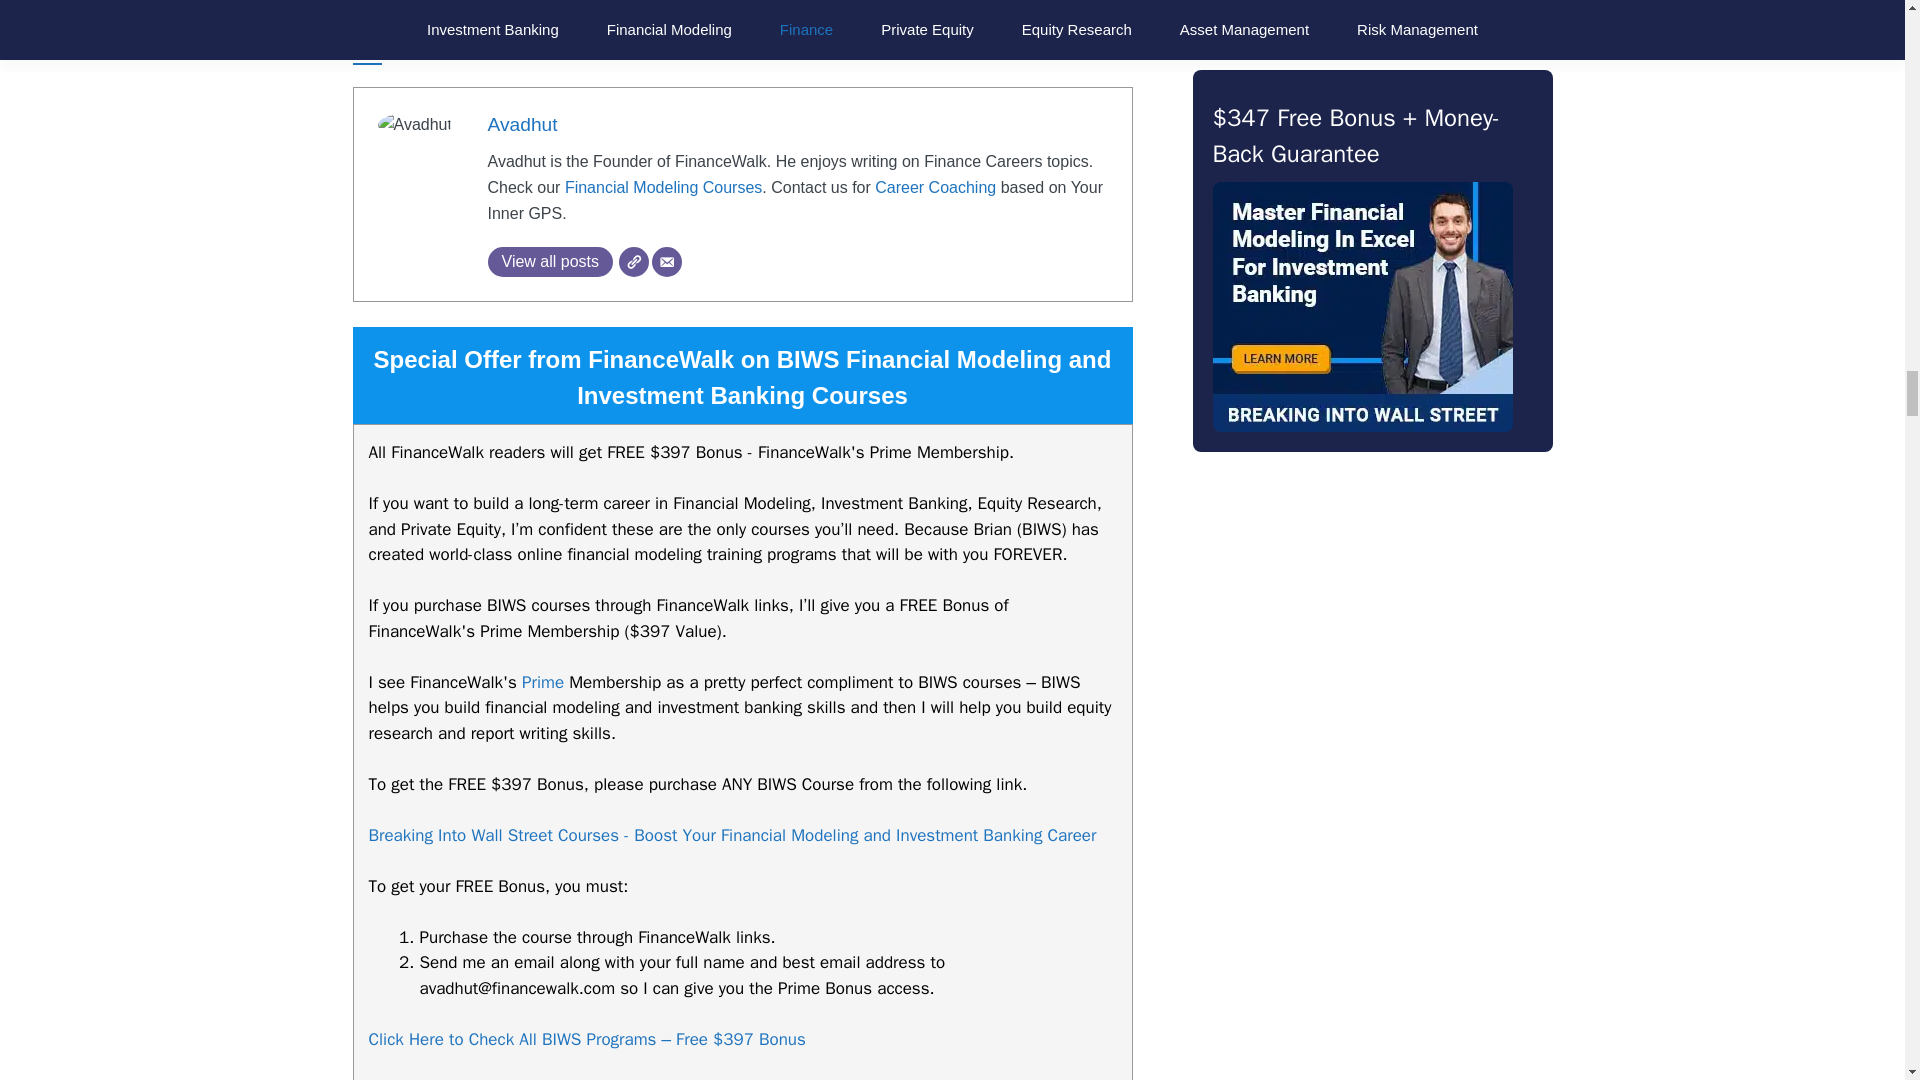 The image size is (1920, 1080). Describe the element at coordinates (522, 124) in the screenshot. I see `Avadhut` at that location.